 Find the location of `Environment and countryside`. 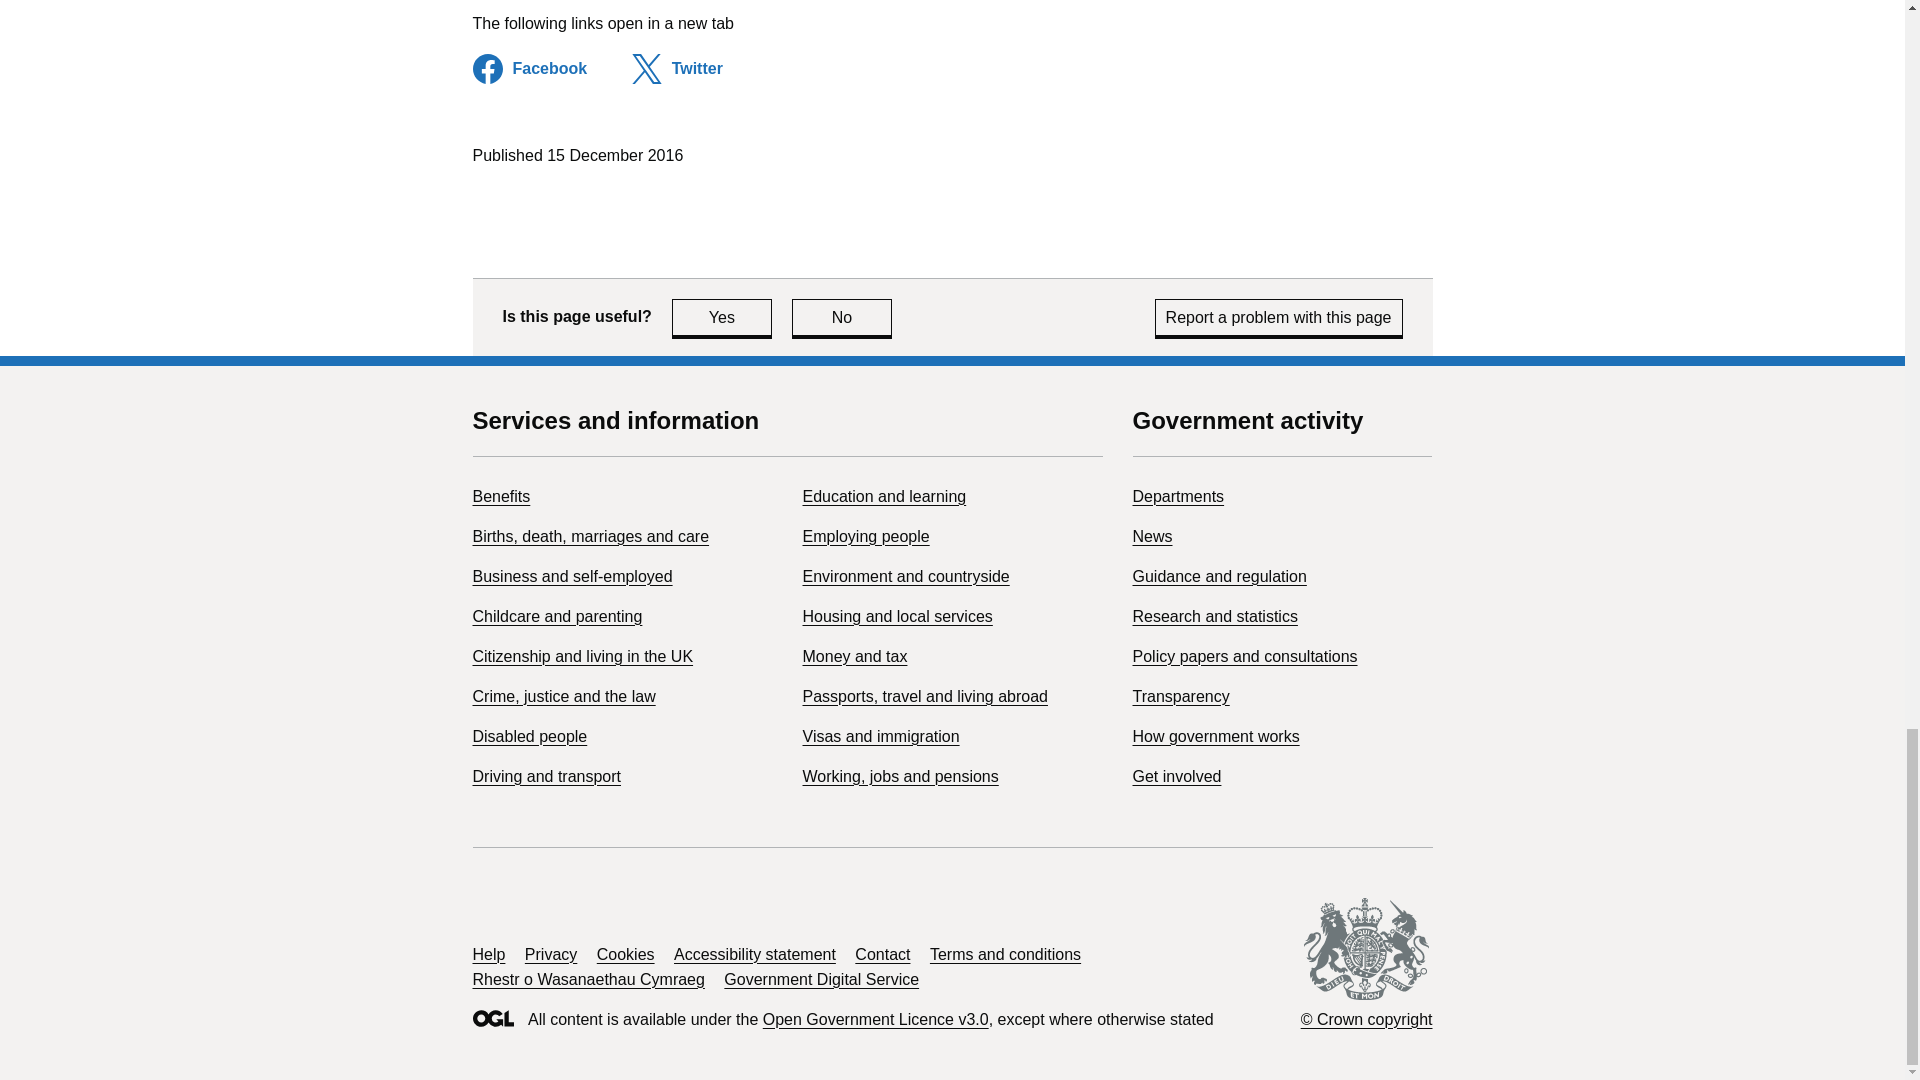

Environment and countryside is located at coordinates (572, 576).